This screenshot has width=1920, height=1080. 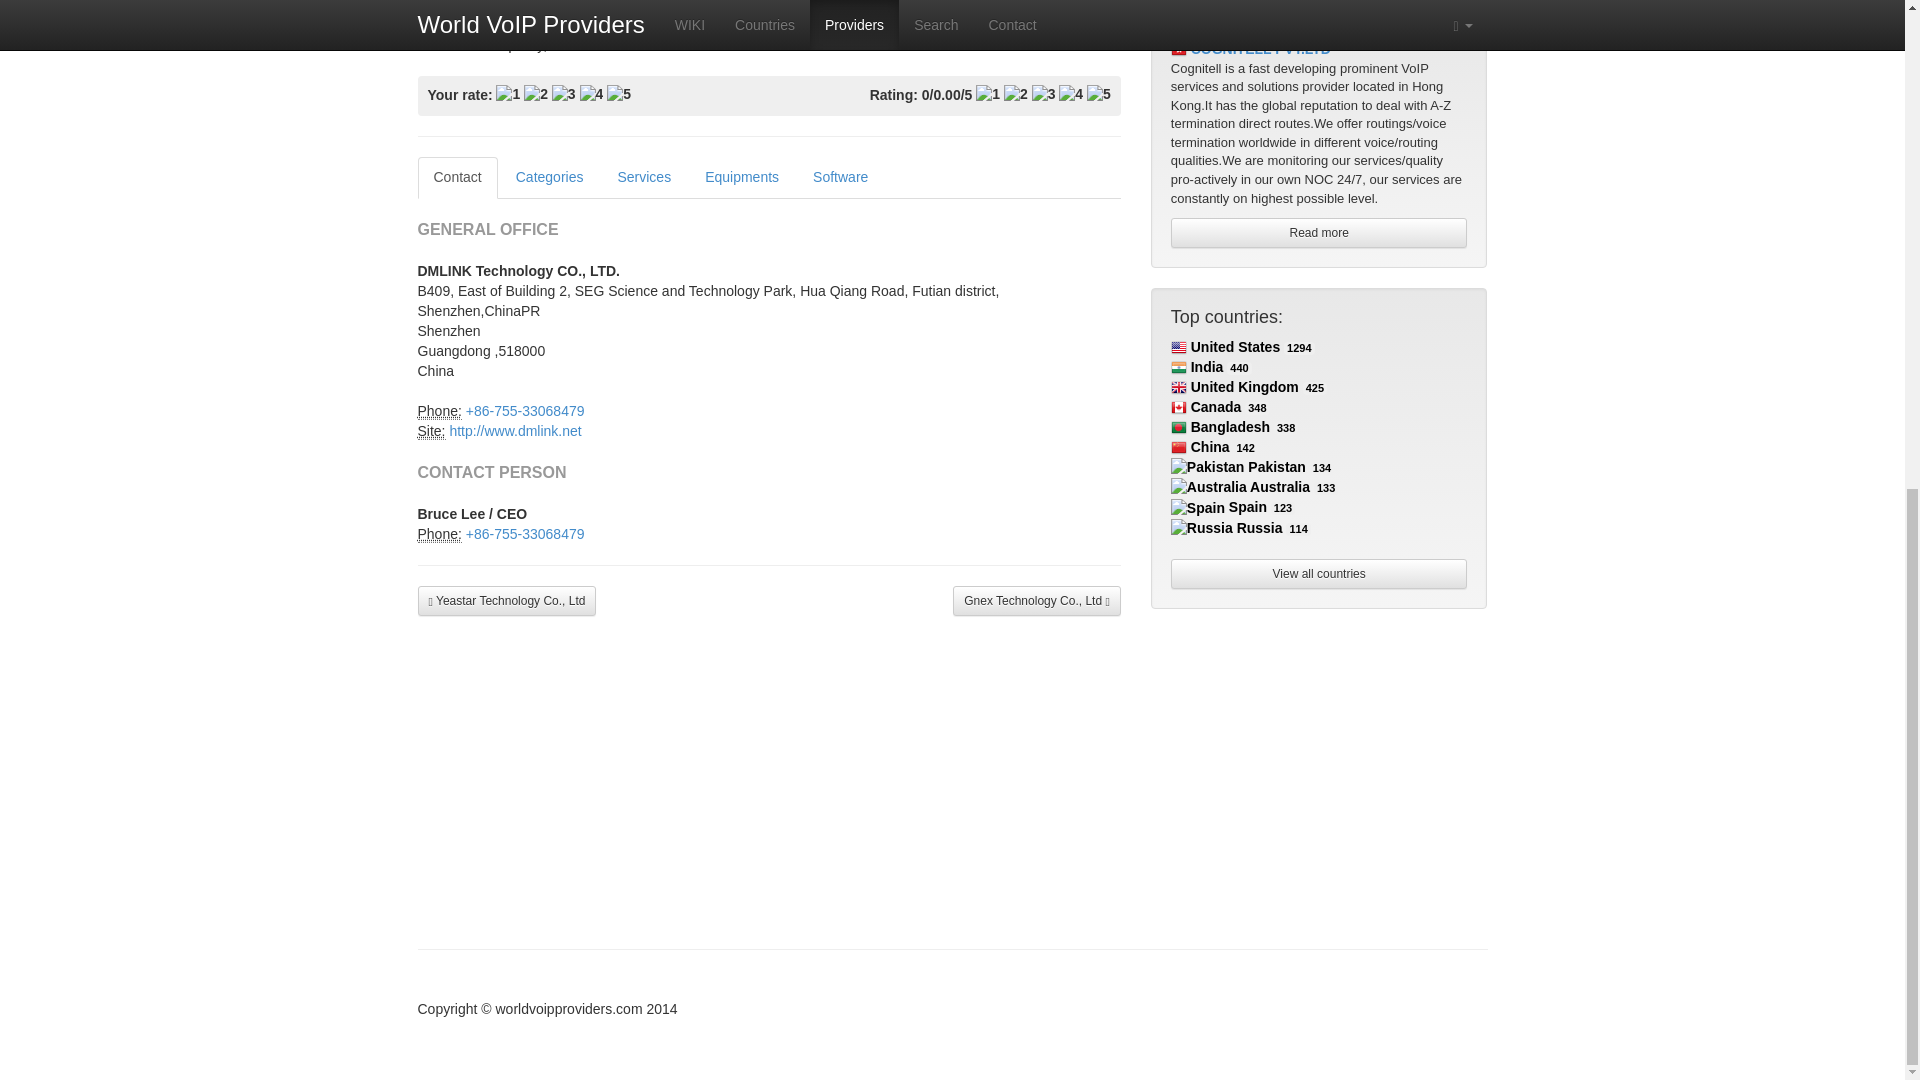 What do you see at coordinates (1220, 427) in the screenshot?
I see `Bangladesh` at bounding box center [1220, 427].